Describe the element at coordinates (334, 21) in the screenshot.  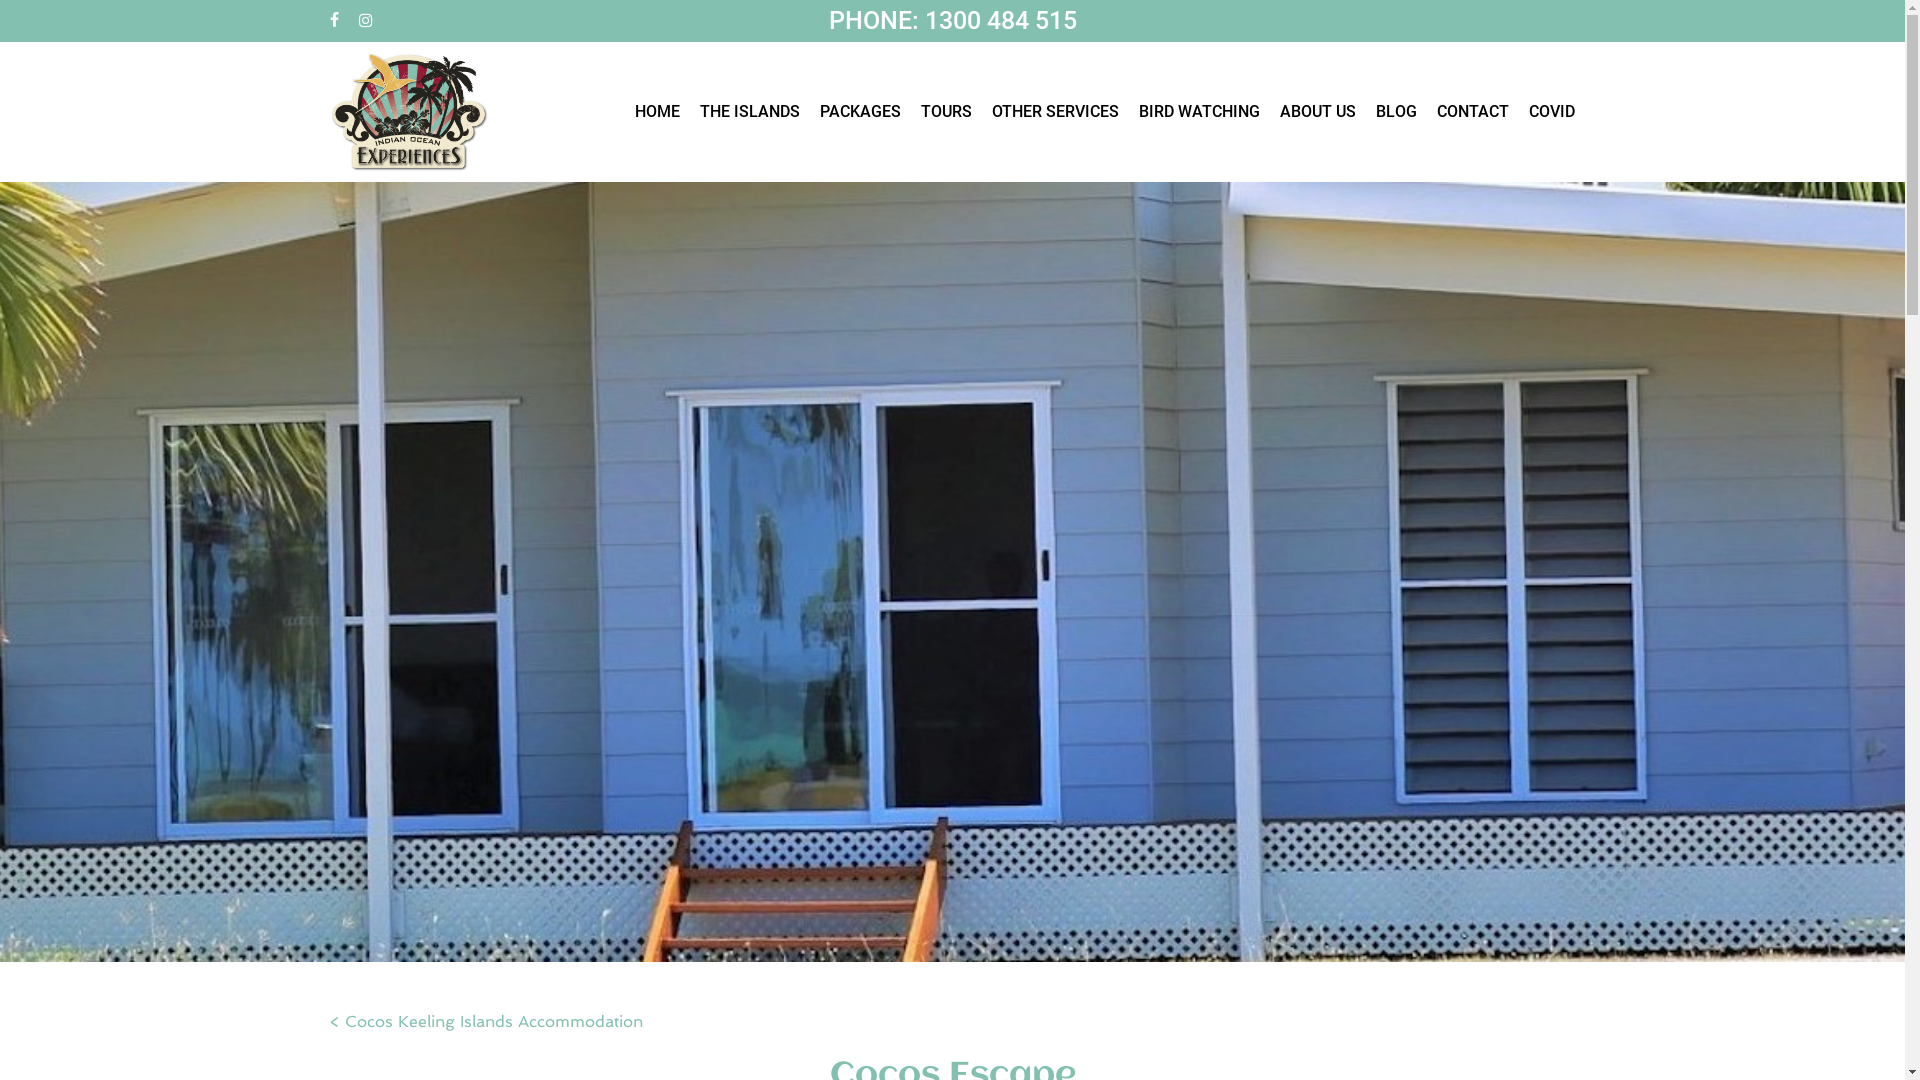
I see `facebook` at that location.